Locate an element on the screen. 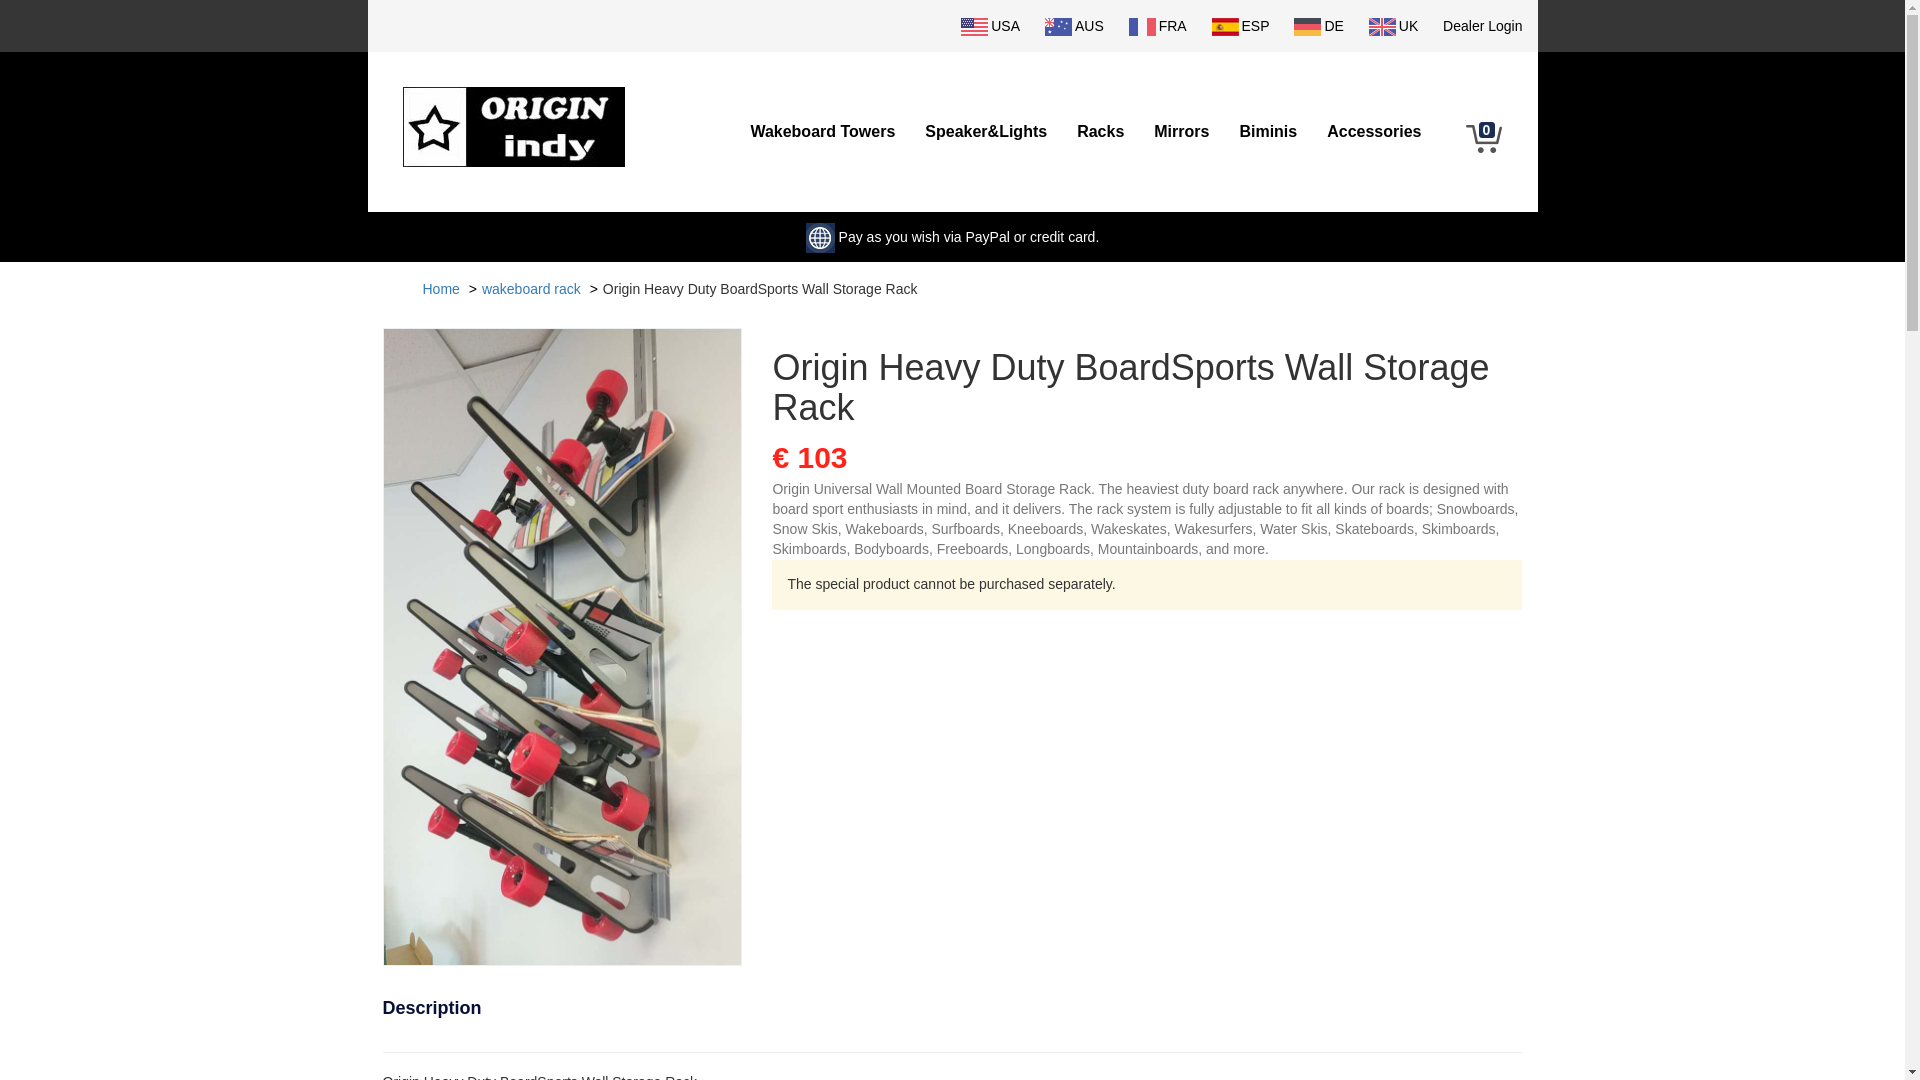  UK is located at coordinates (1396, 26).